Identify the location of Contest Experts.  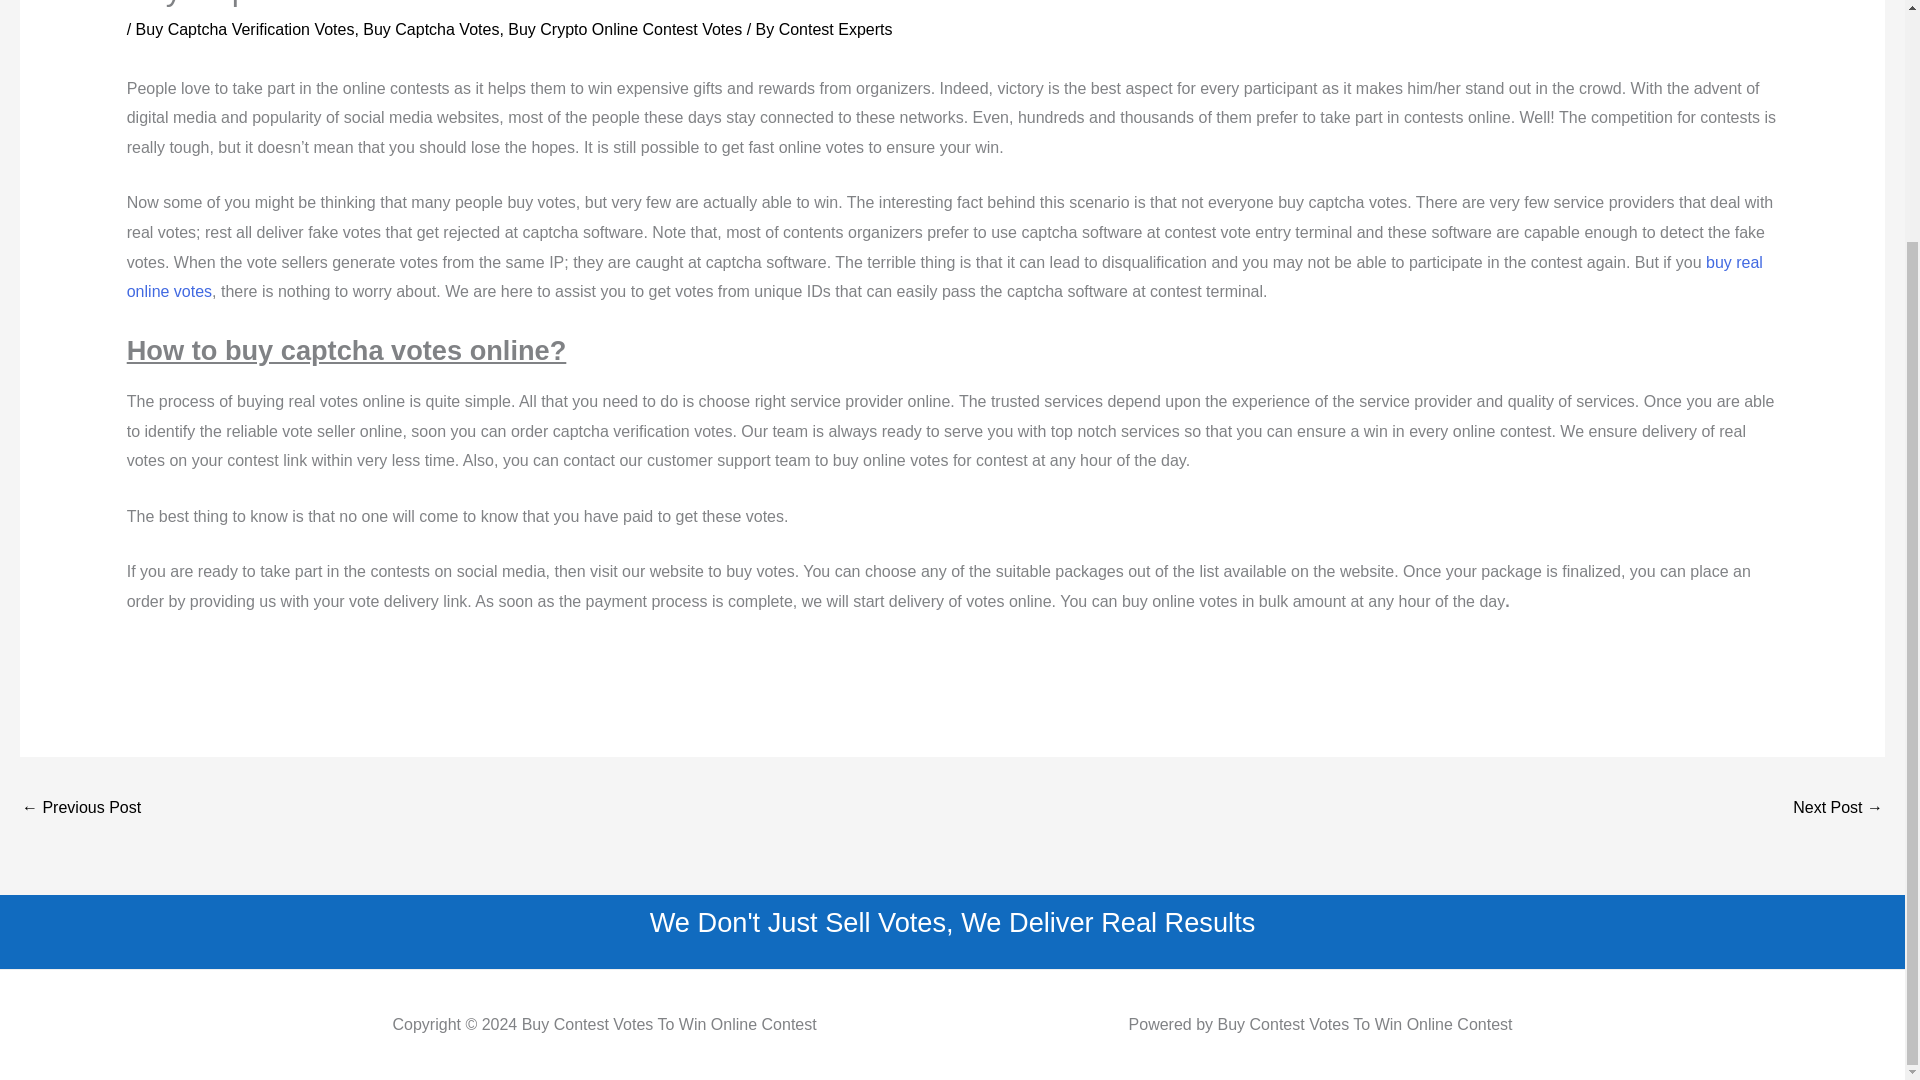
(836, 28).